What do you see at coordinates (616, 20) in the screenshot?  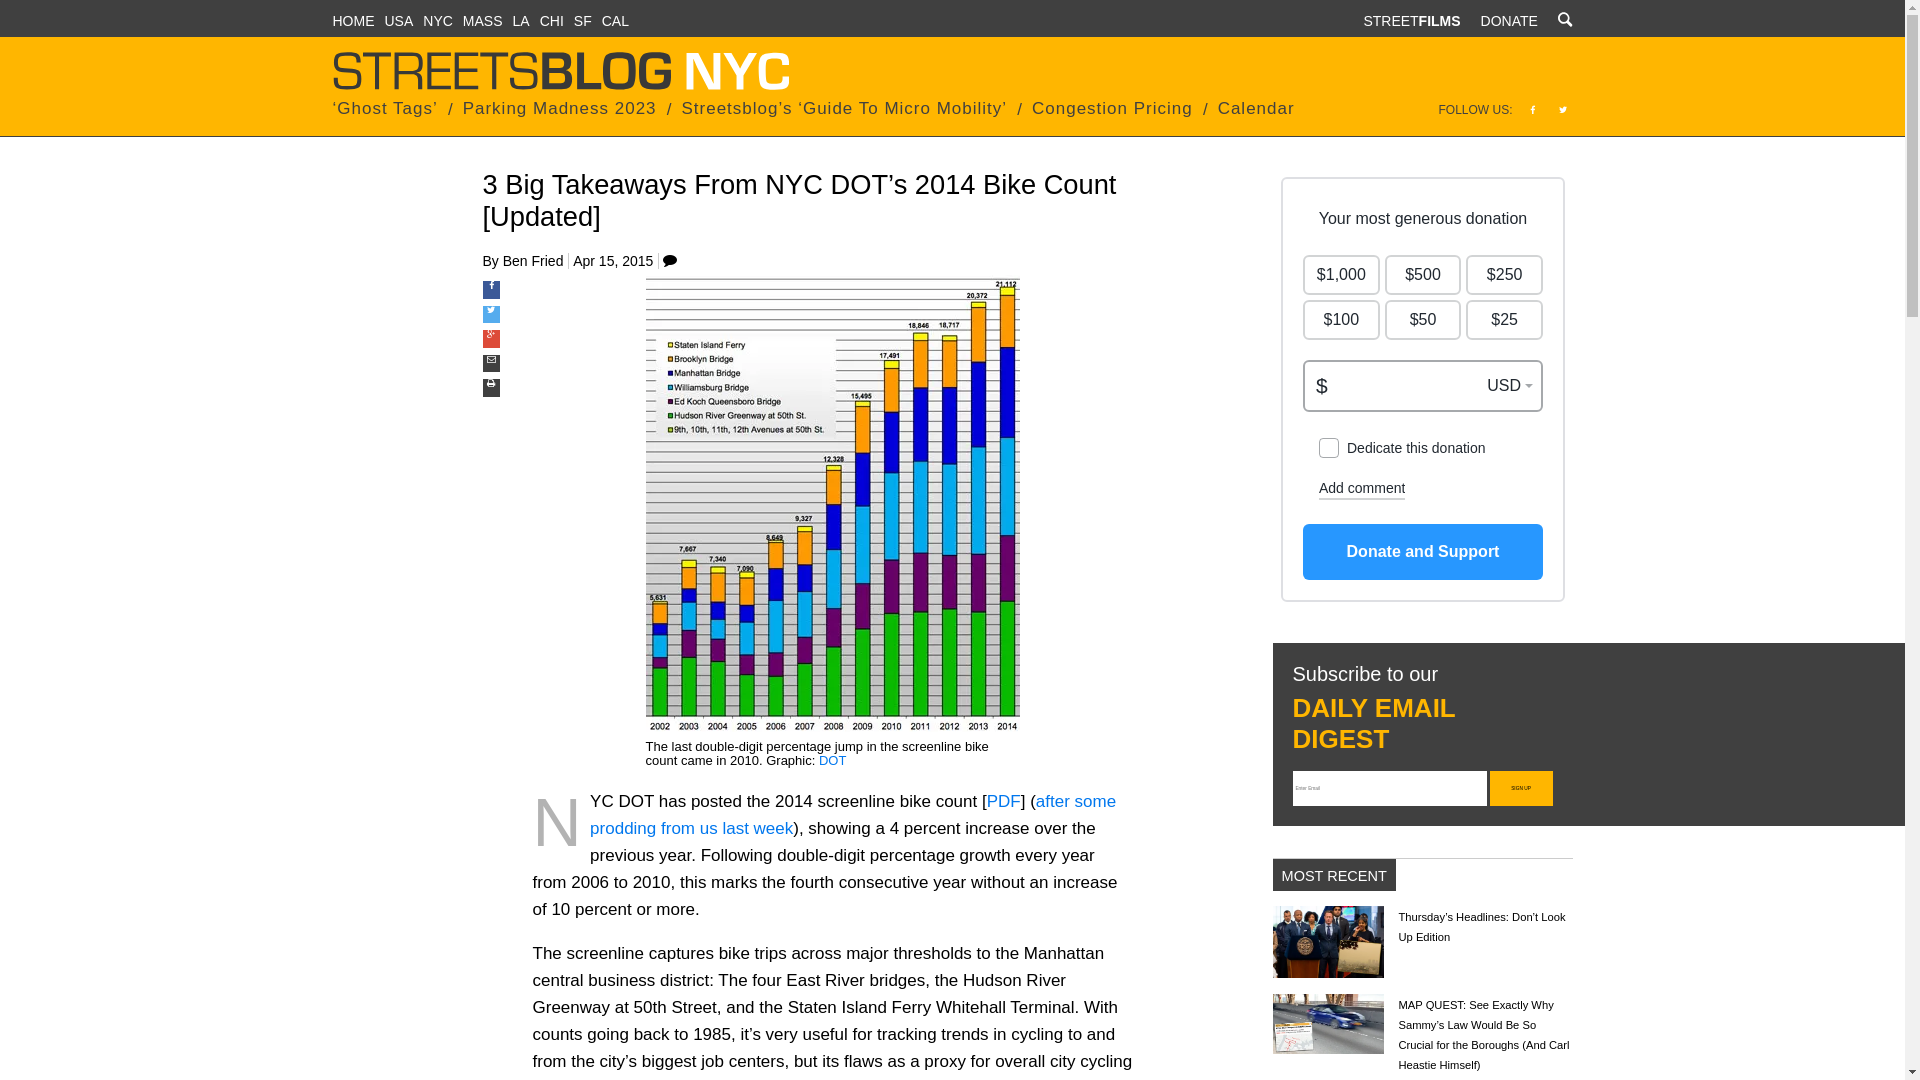 I see `CAL` at bounding box center [616, 20].